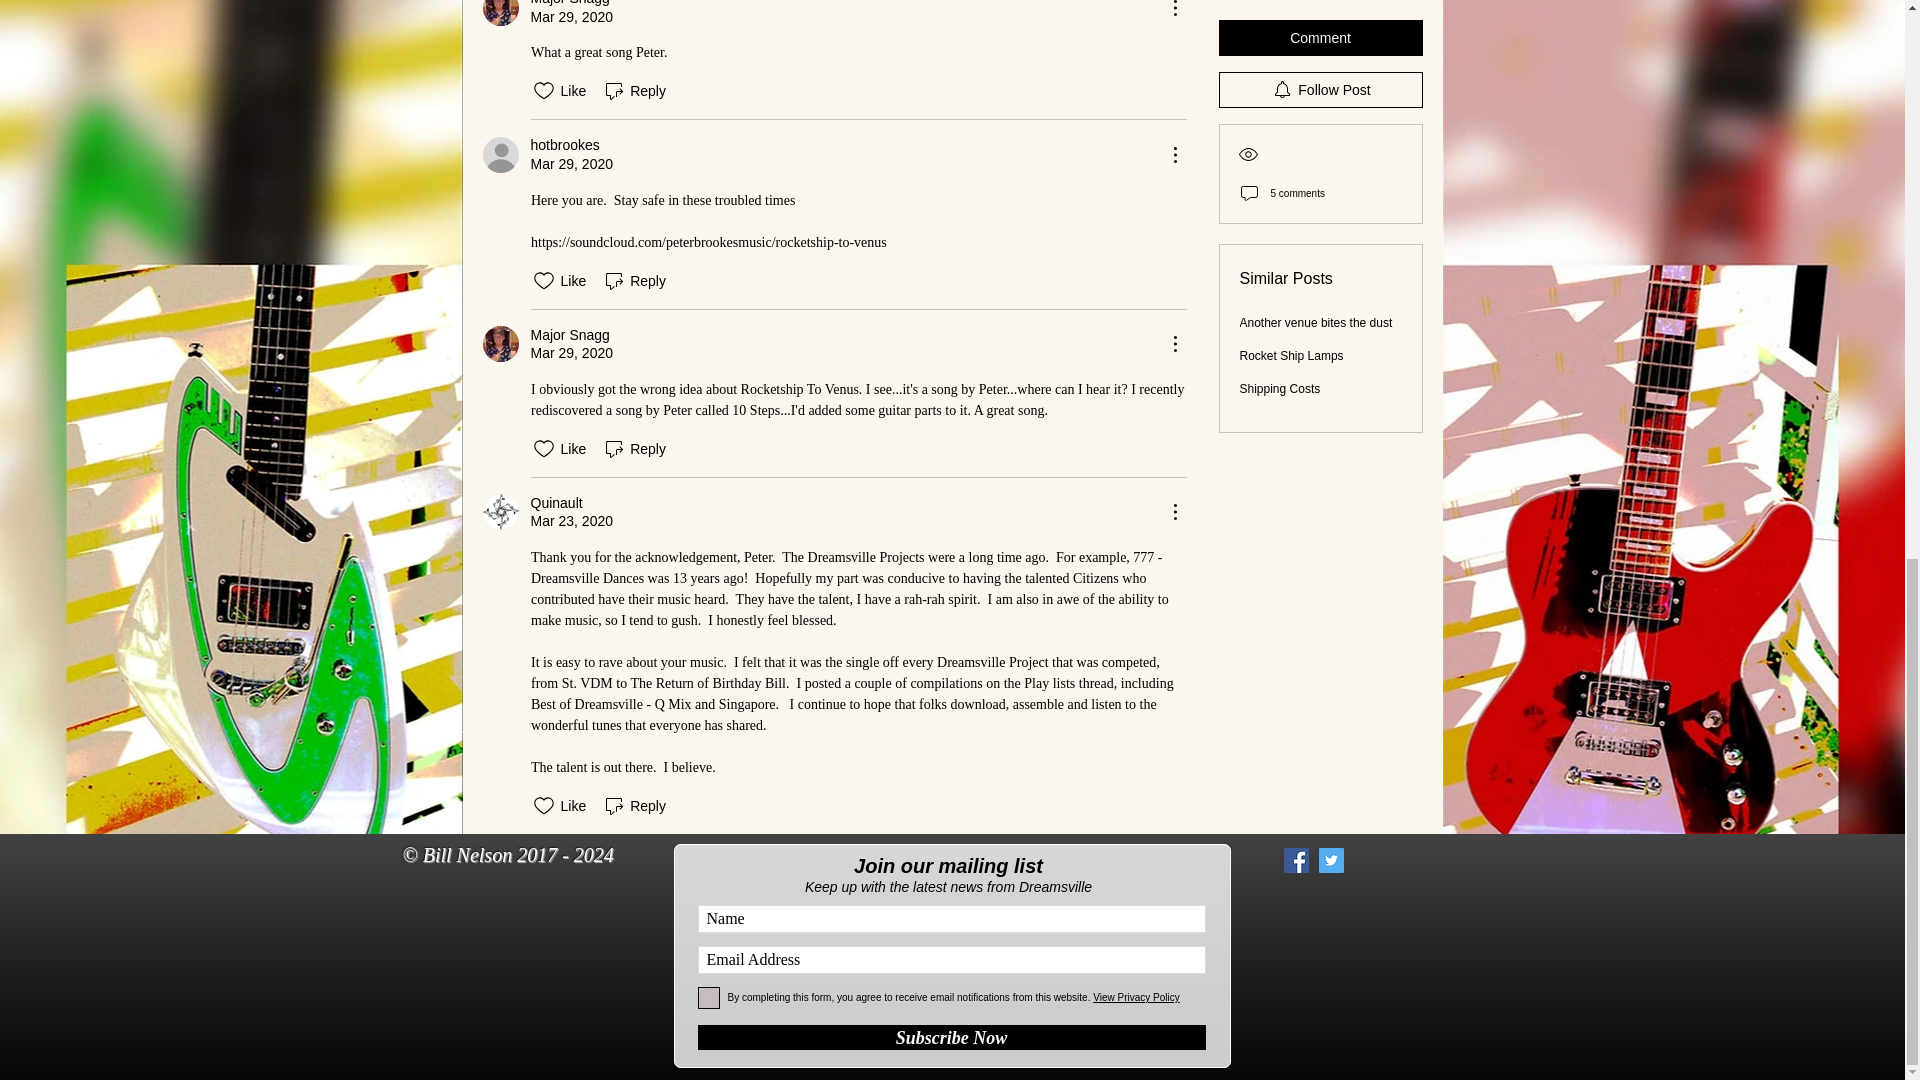 This screenshot has width=1920, height=1080. What do you see at coordinates (568, 4) in the screenshot?
I see `Major Snagg` at bounding box center [568, 4].